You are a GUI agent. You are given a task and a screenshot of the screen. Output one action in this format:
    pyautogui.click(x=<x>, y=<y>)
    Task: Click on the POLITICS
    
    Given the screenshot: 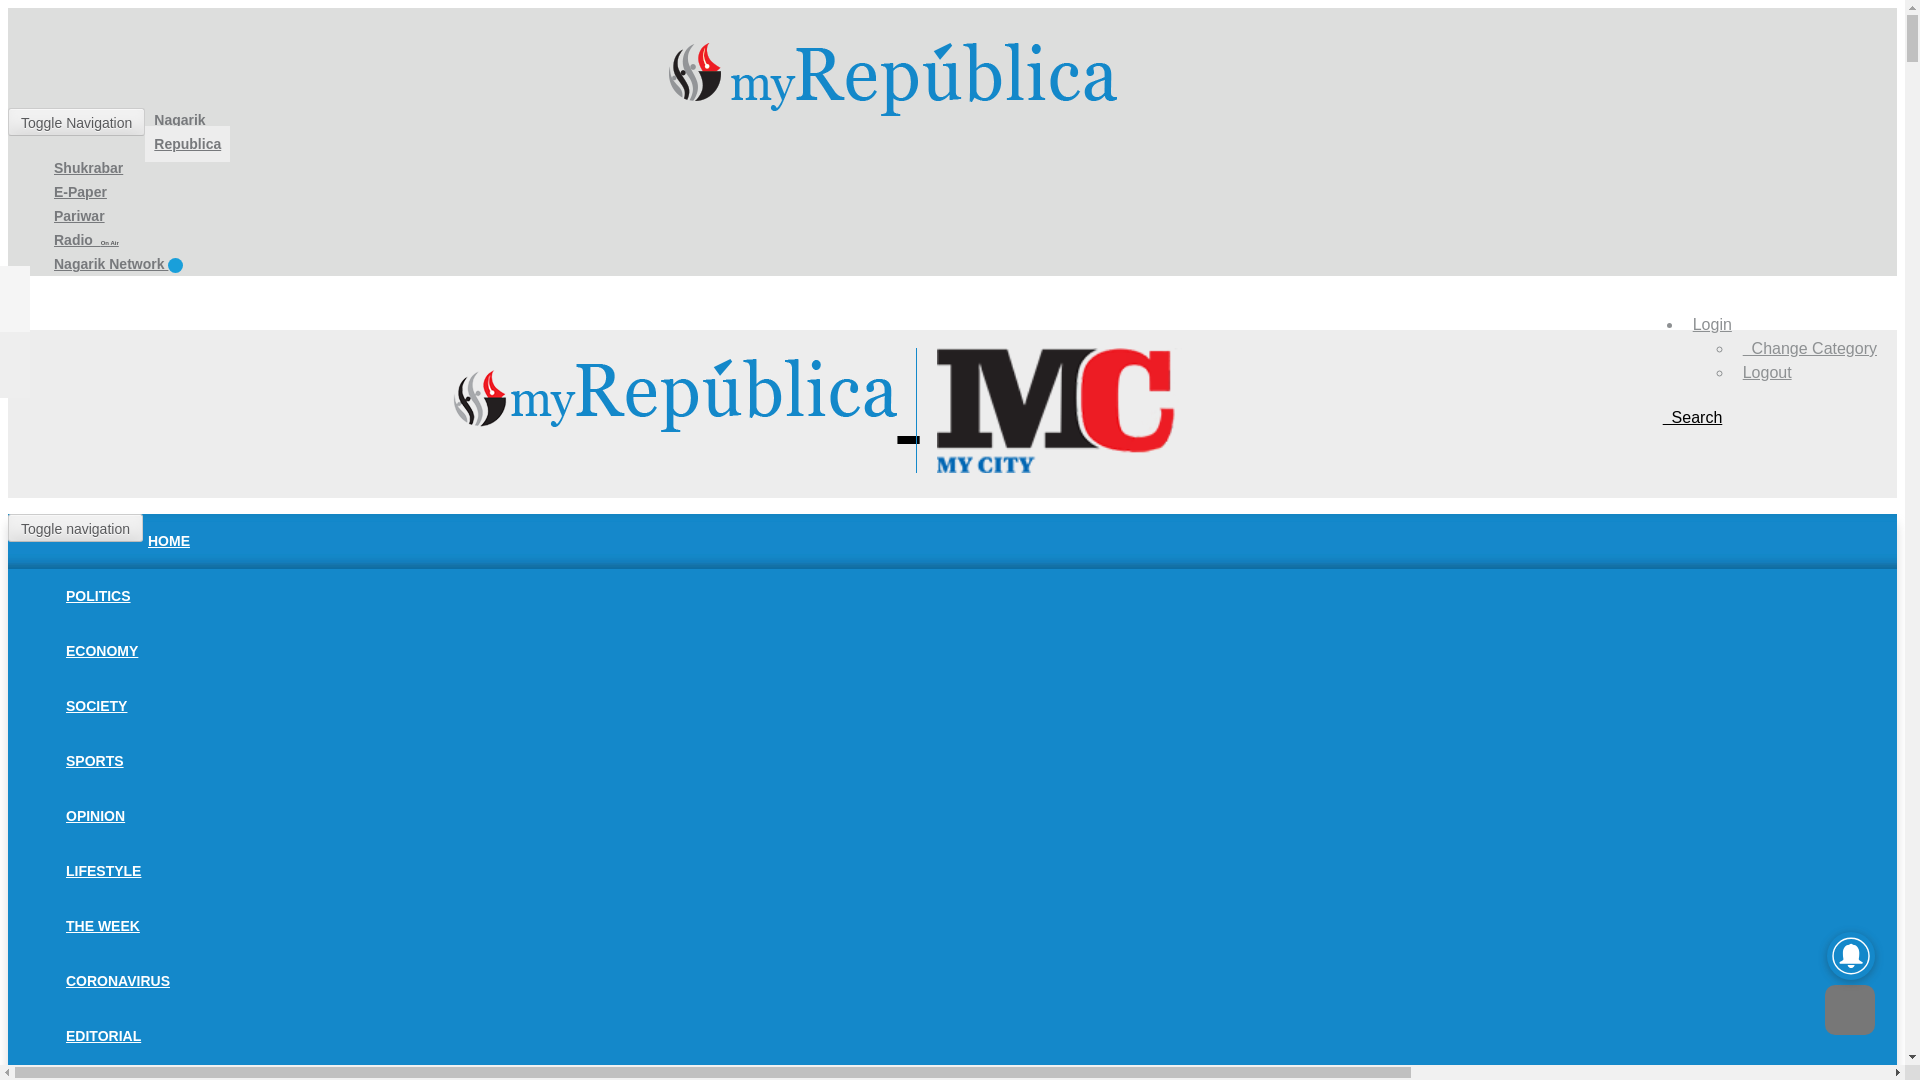 What is the action you would take?
    pyautogui.click(x=98, y=595)
    